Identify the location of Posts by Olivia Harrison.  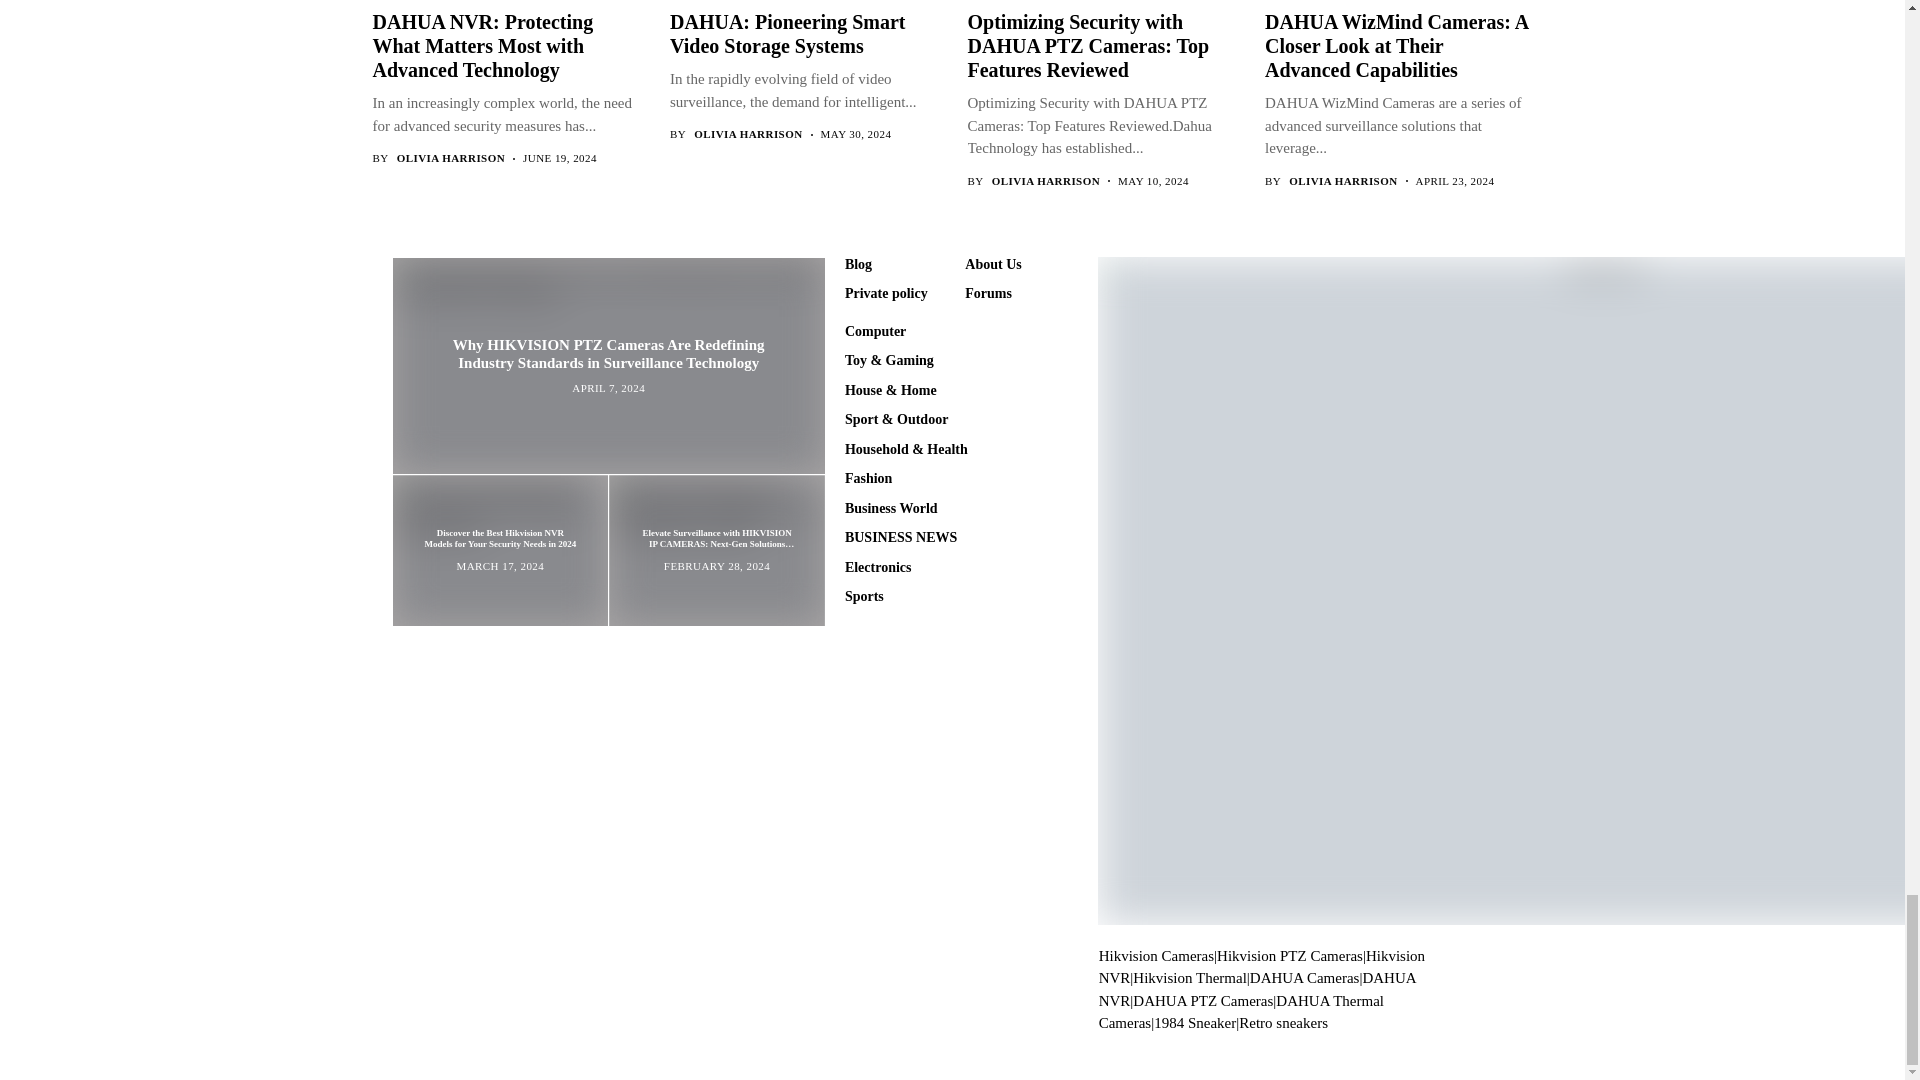
(1342, 180).